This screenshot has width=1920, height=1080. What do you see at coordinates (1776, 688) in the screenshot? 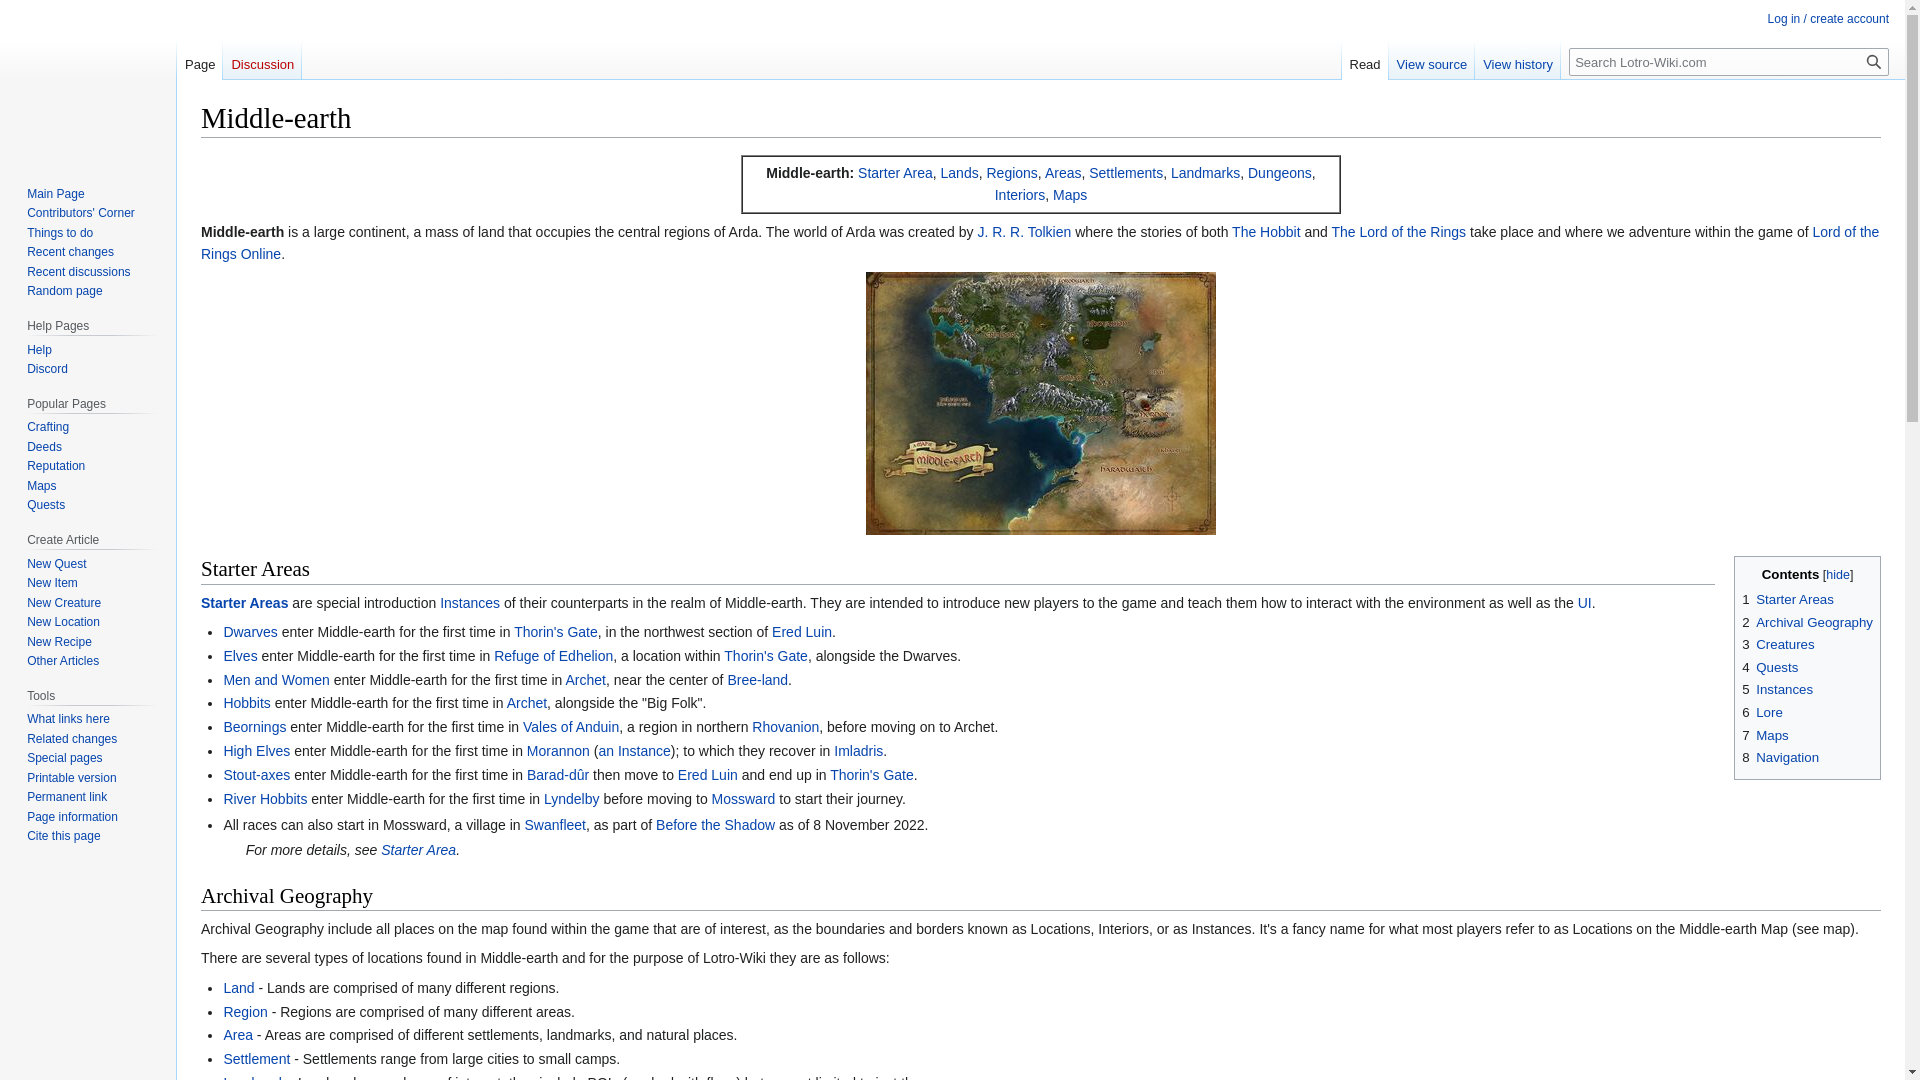
I see `5 Instances` at bounding box center [1776, 688].